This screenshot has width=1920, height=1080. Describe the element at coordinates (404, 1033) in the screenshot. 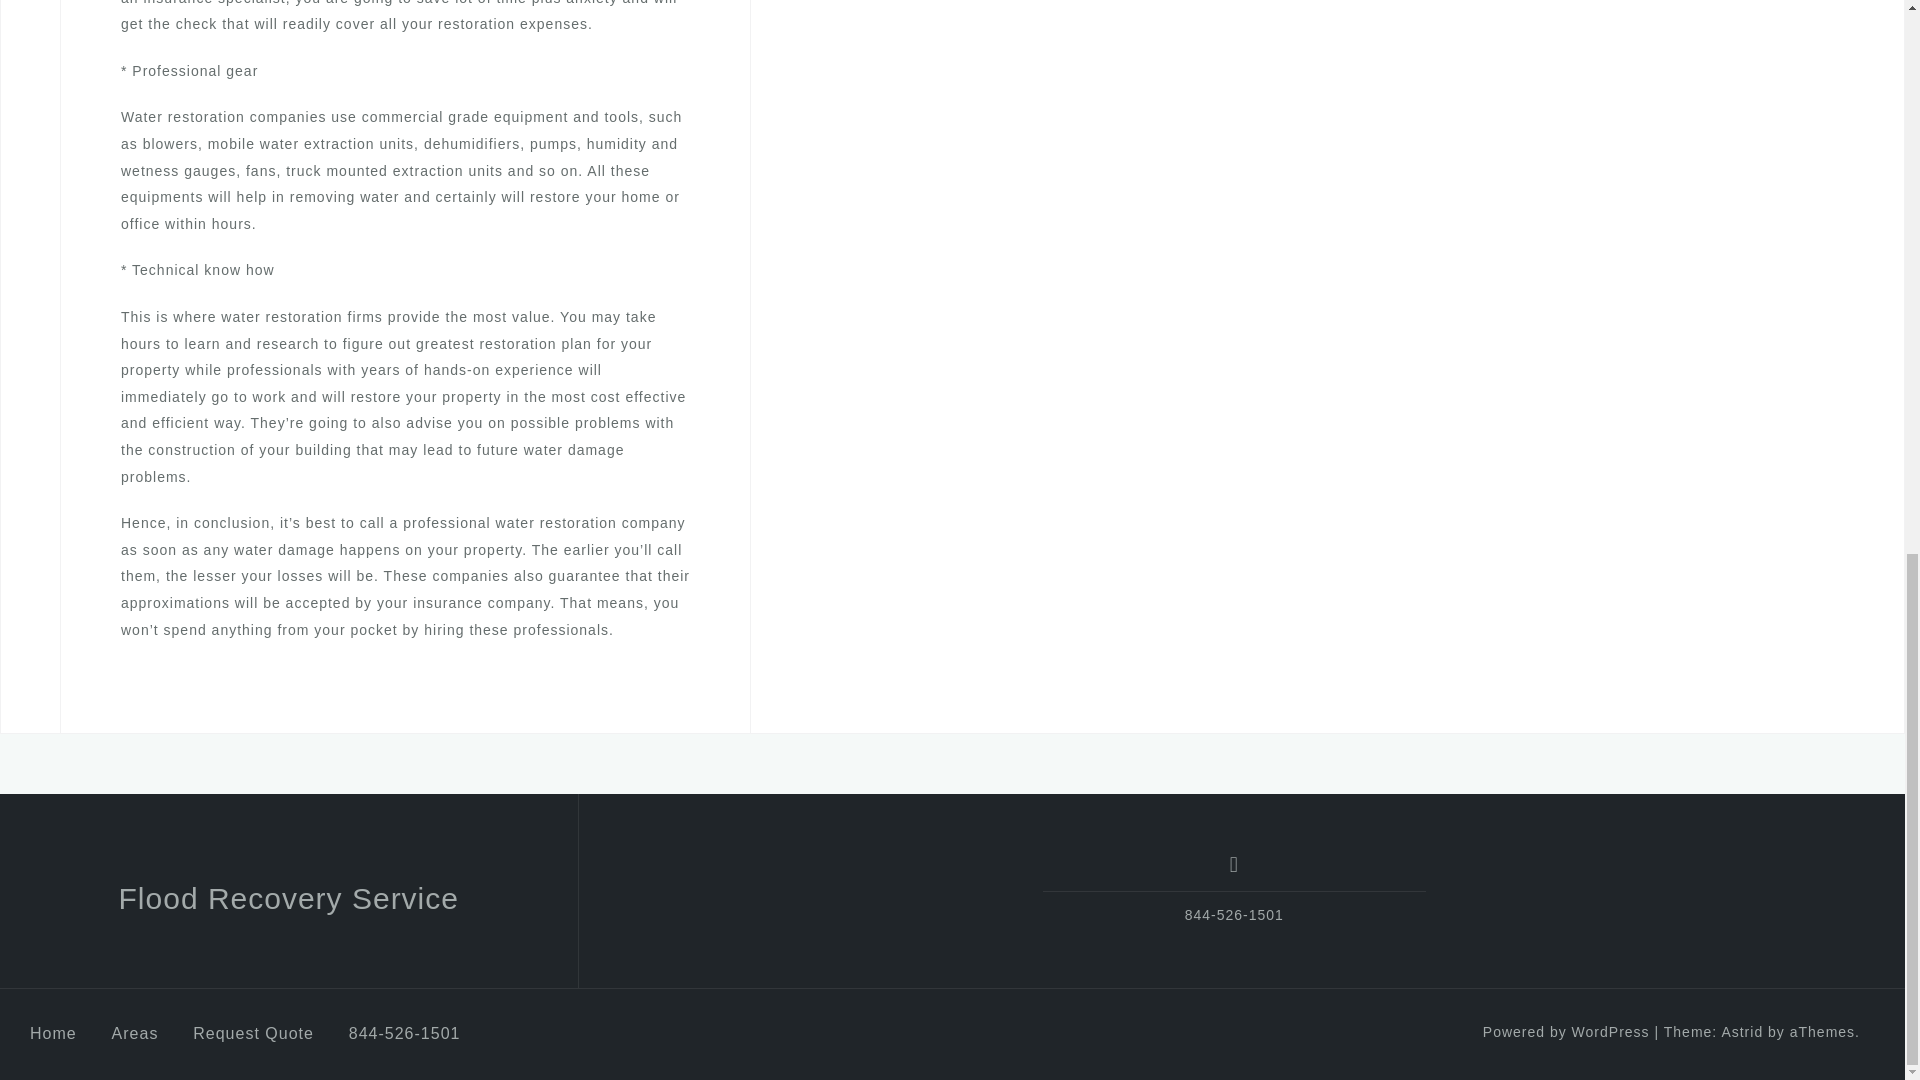

I see `844-526-1501` at that location.